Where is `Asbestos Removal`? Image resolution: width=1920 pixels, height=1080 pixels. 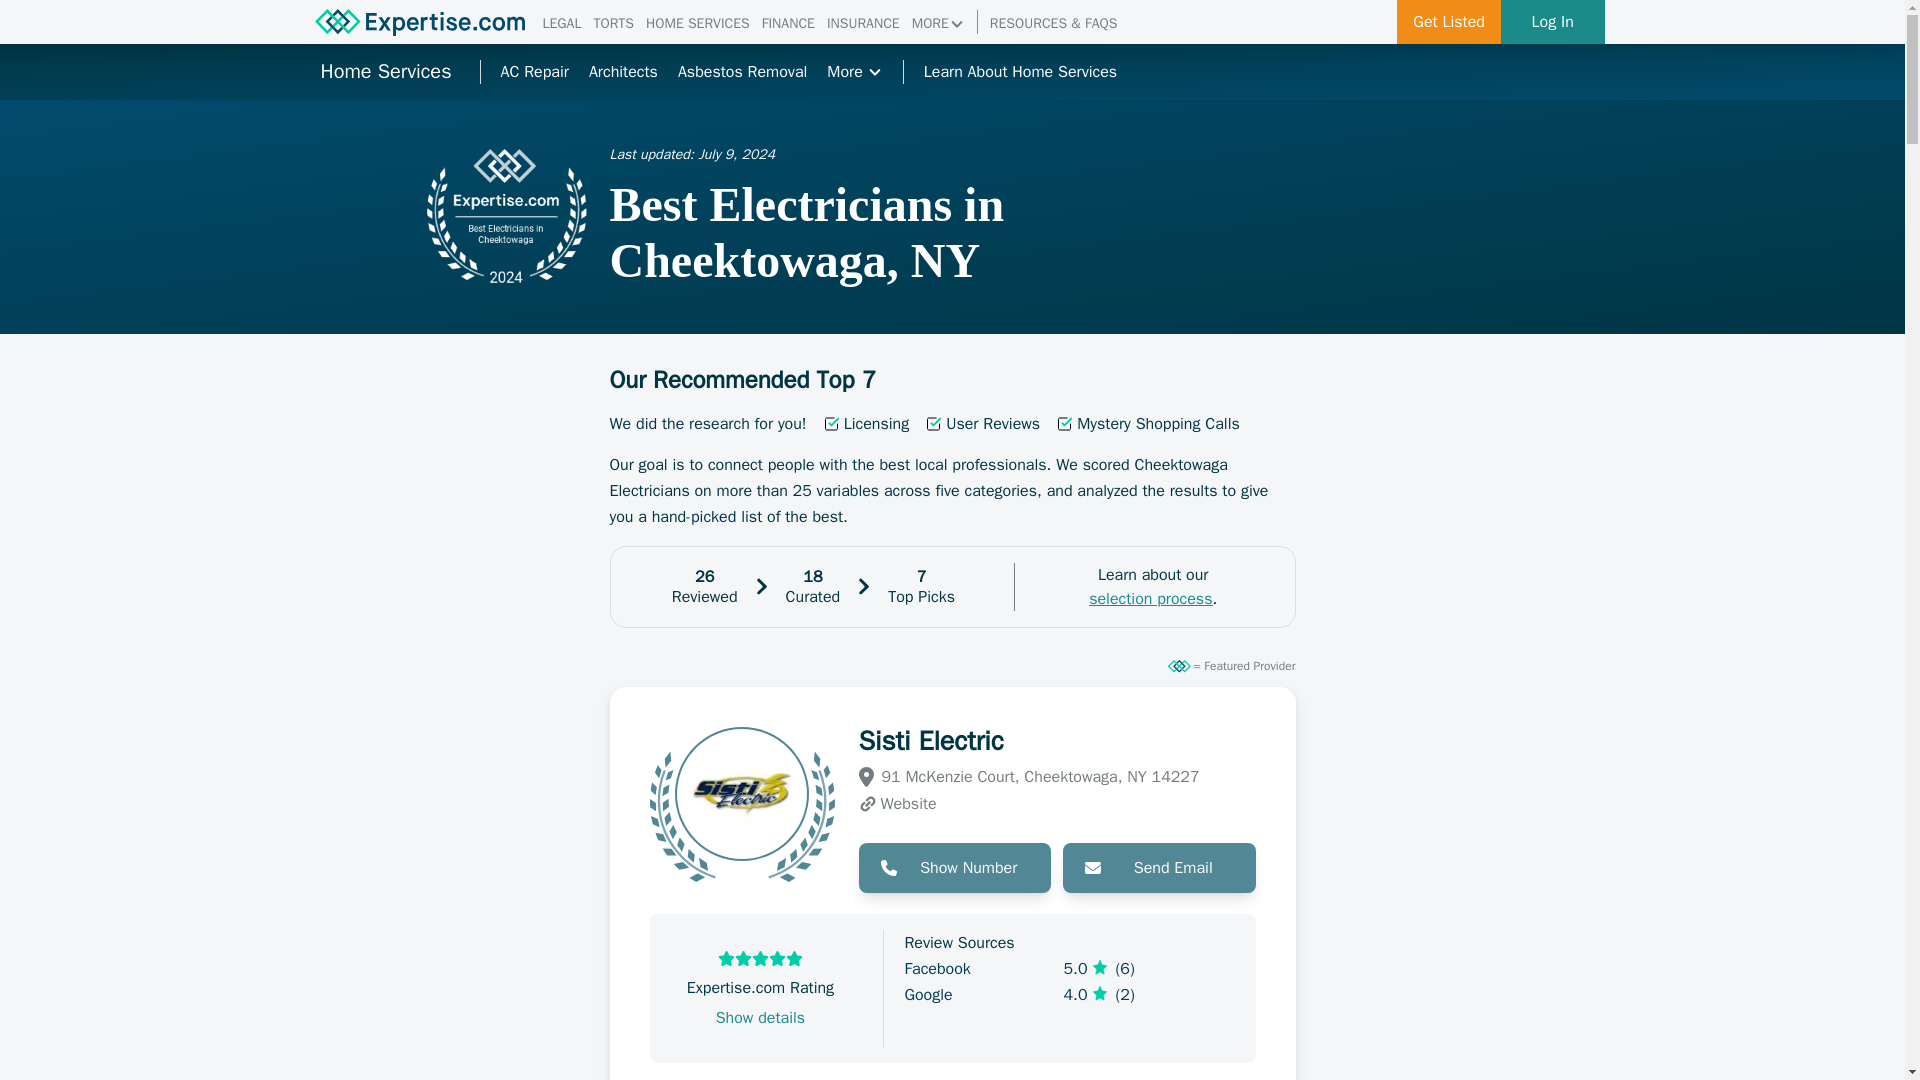
Asbestos Removal is located at coordinates (742, 72).